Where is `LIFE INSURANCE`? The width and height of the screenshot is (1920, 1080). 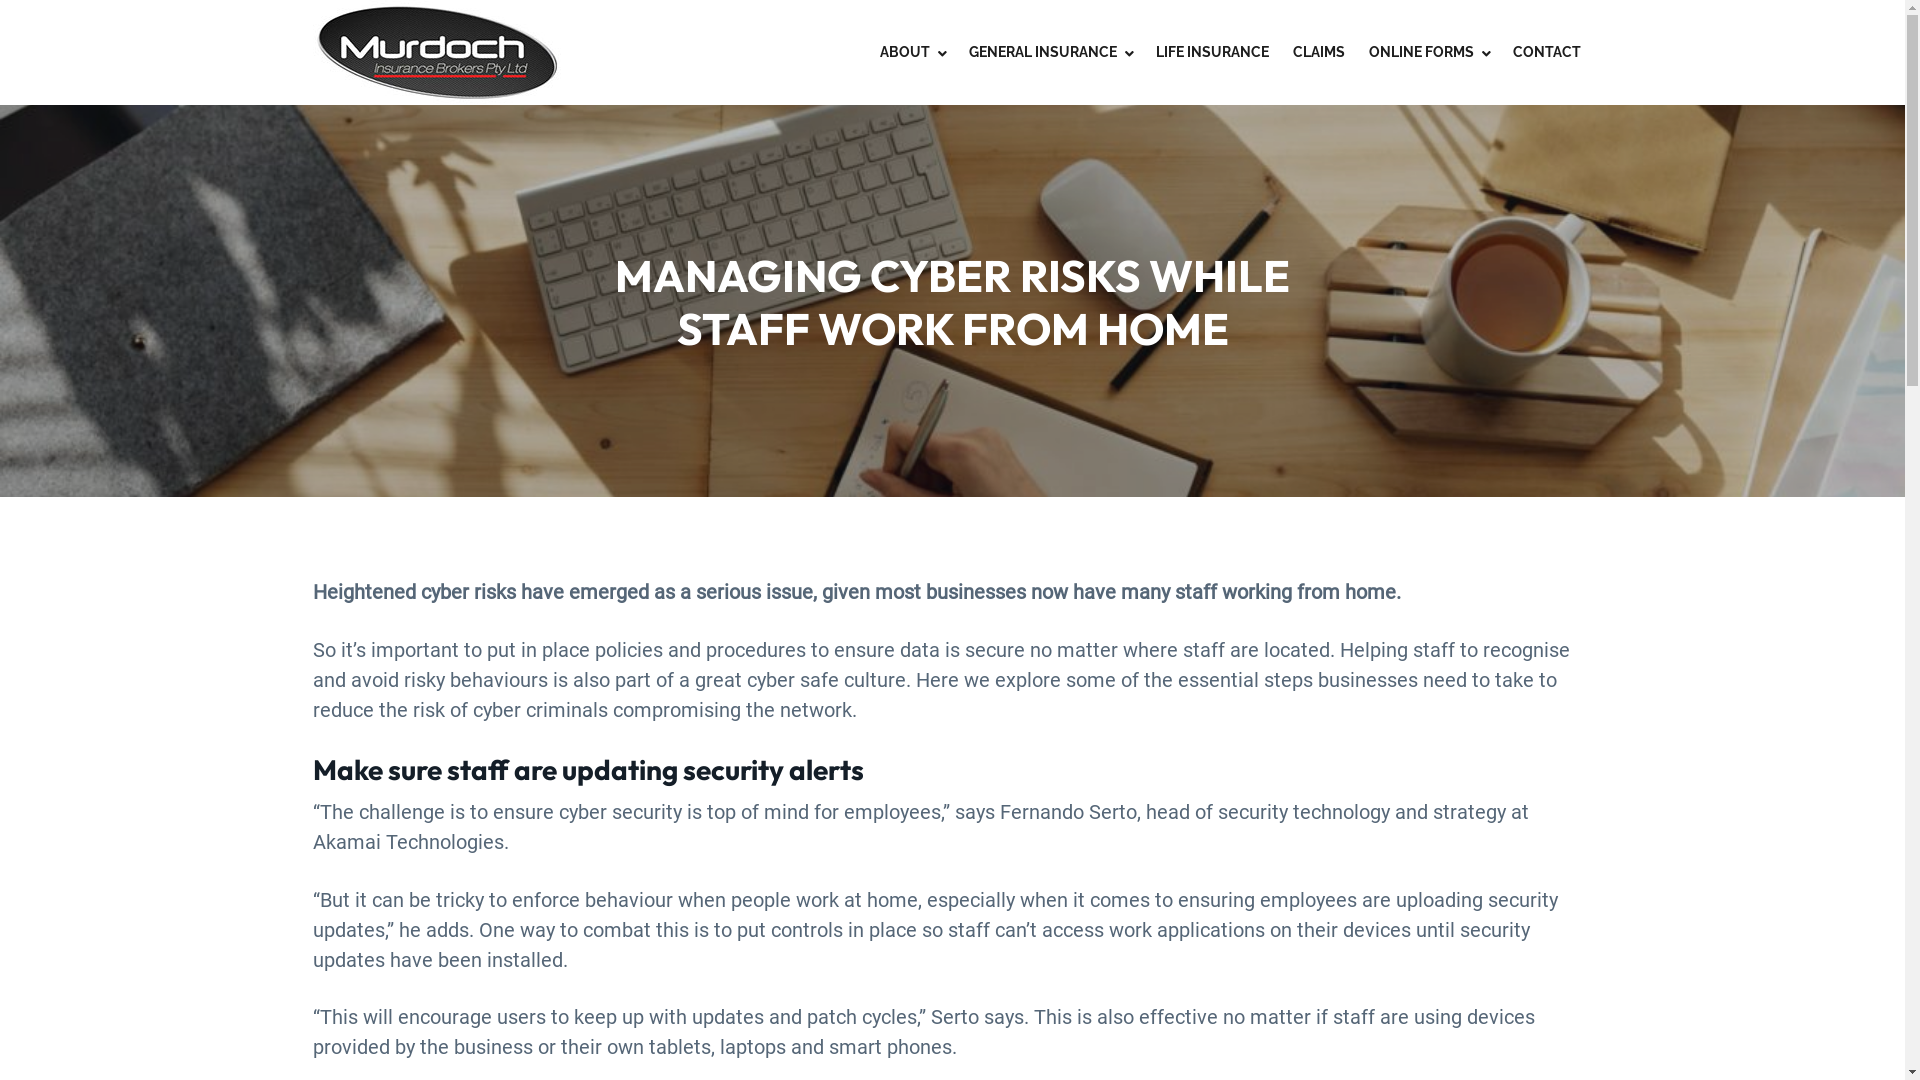 LIFE INSURANCE is located at coordinates (1212, 52).